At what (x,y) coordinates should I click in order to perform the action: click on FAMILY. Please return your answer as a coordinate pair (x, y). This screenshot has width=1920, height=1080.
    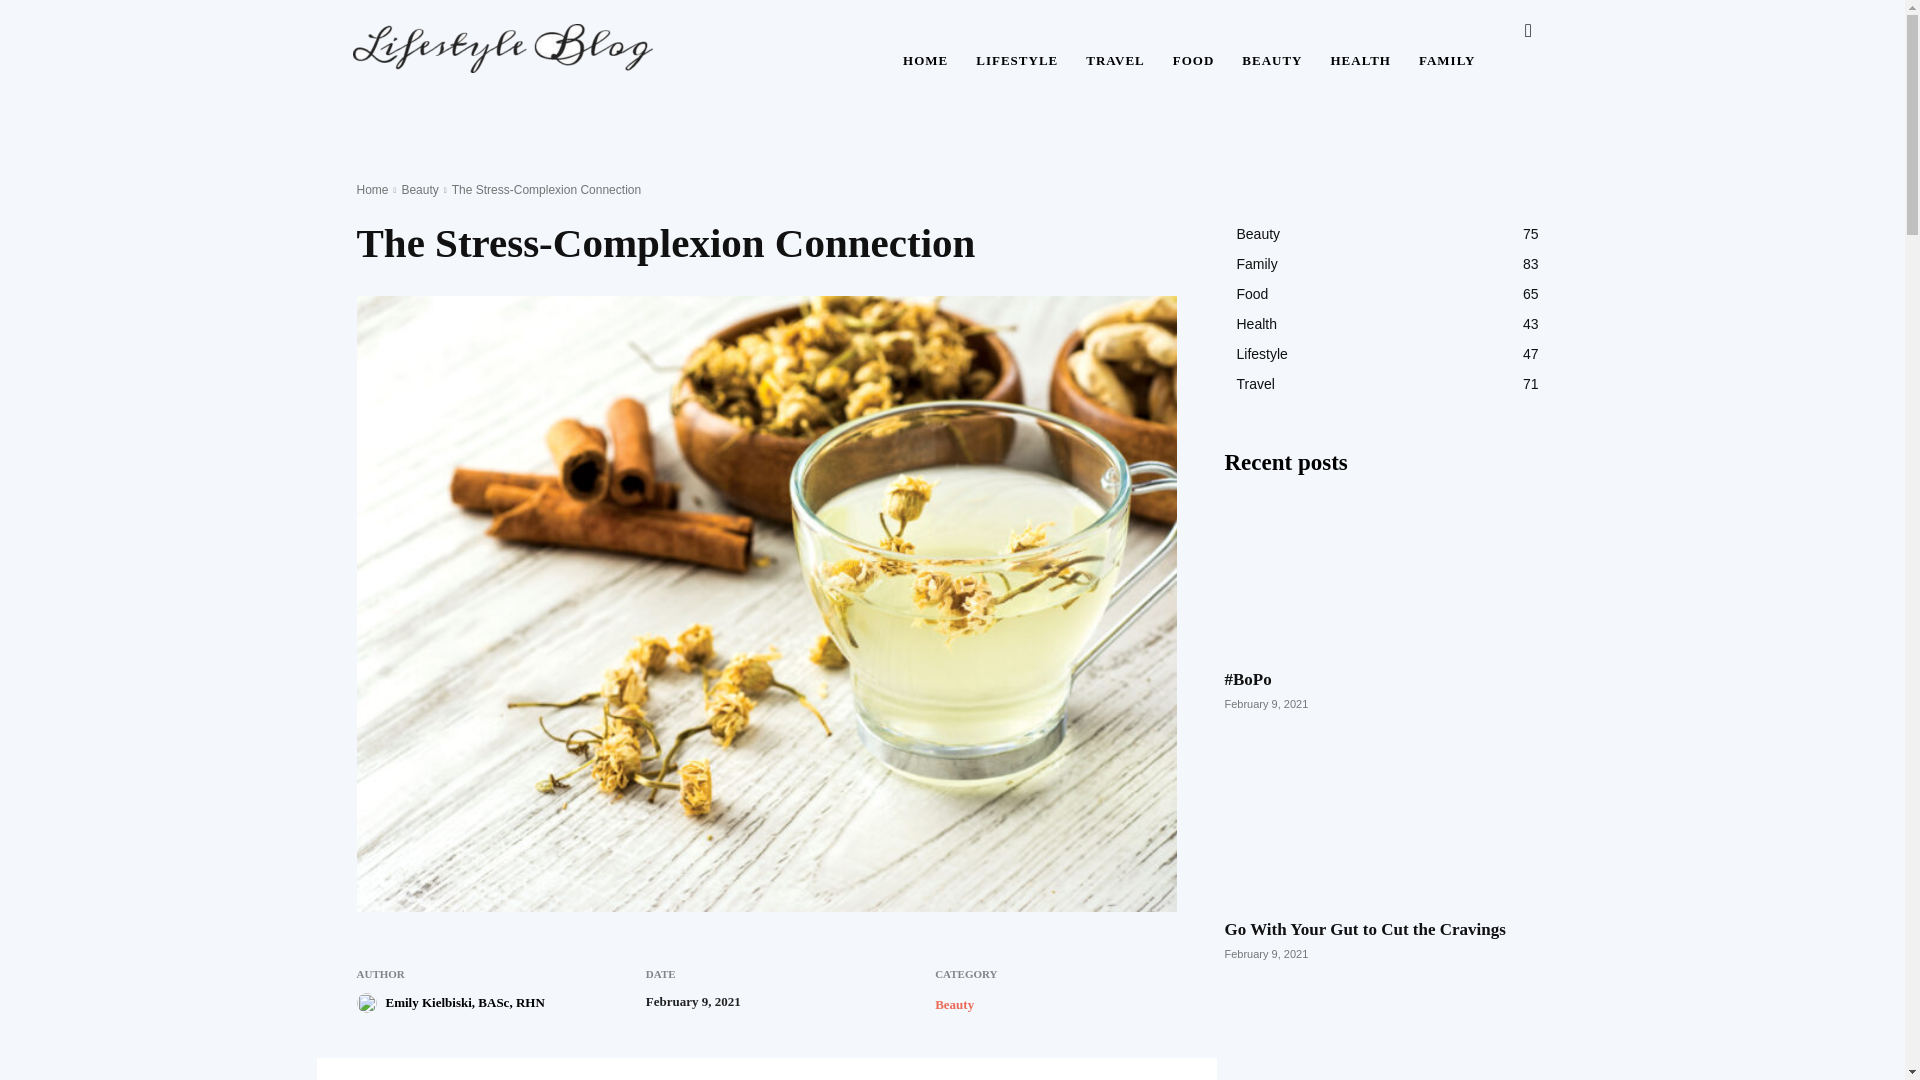
    Looking at the image, I should click on (1447, 60).